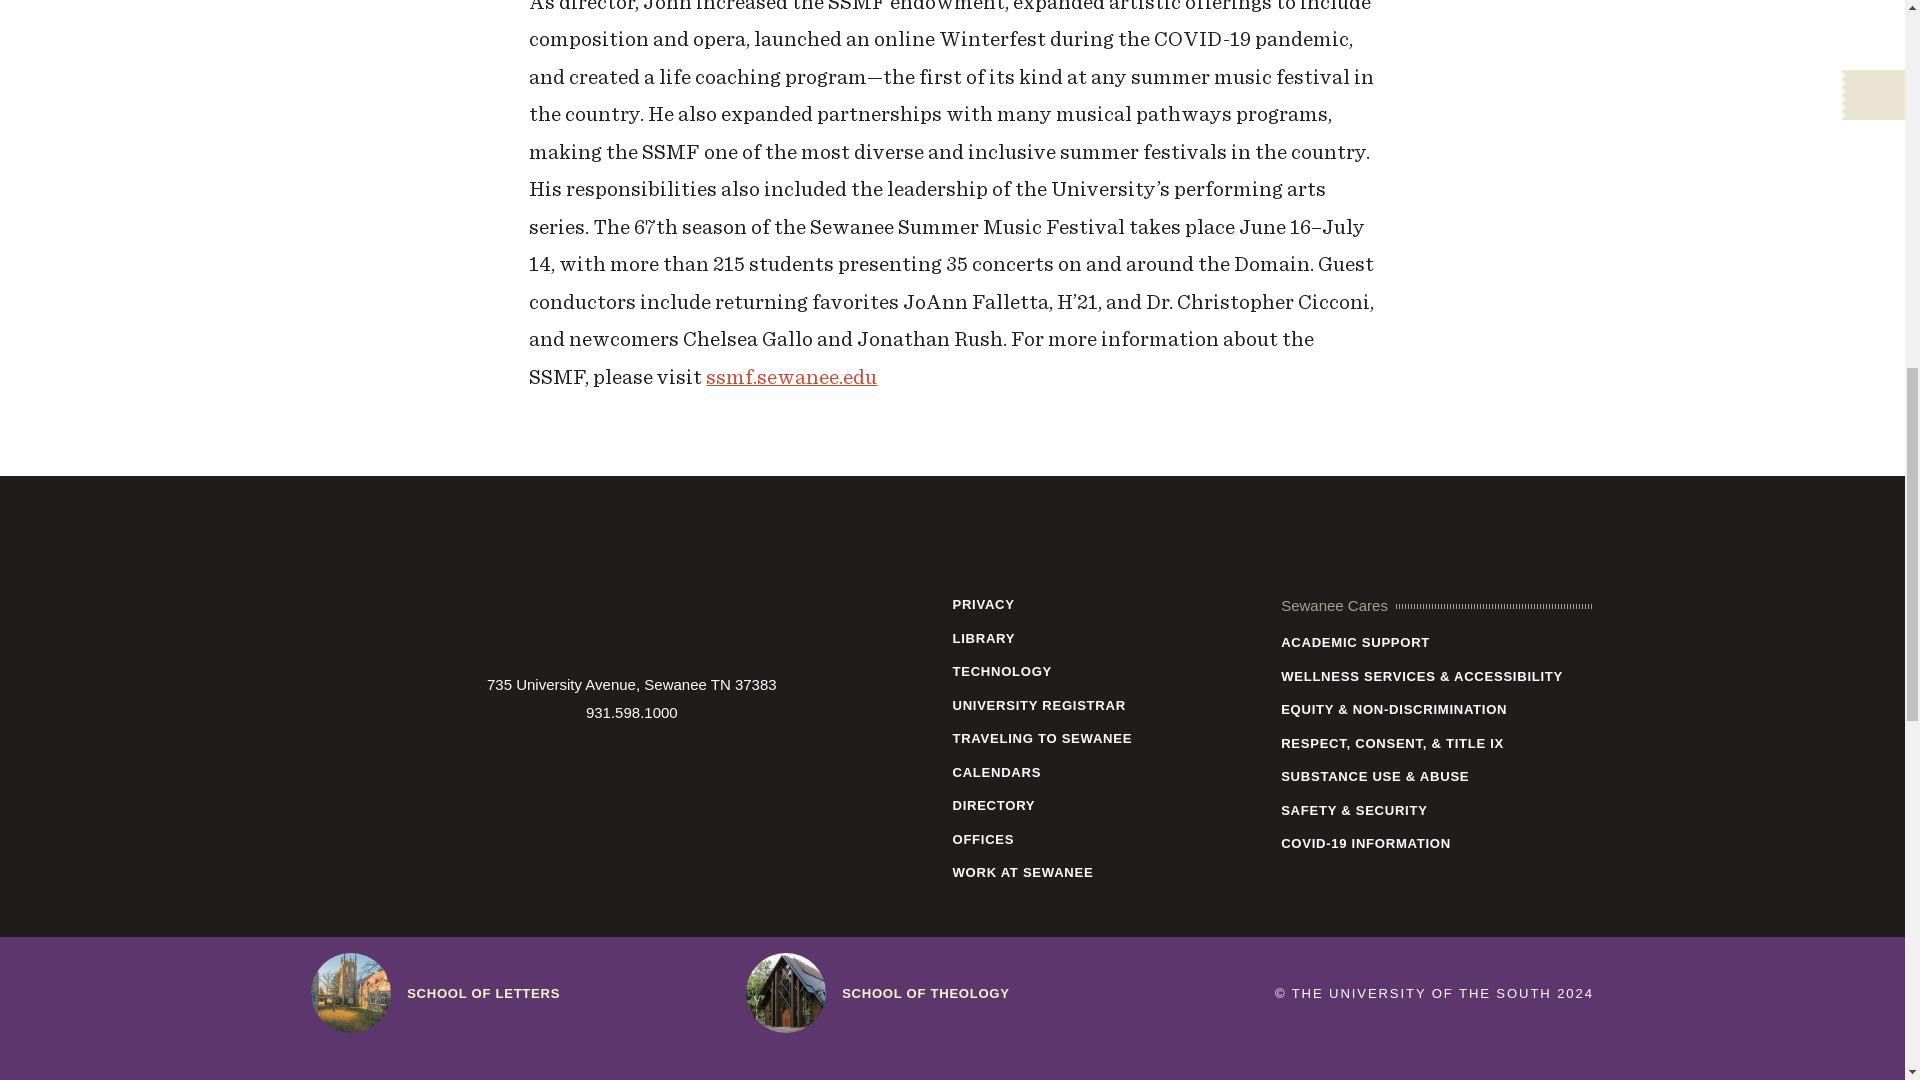  I want to click on Facebook, so click(529, 768).